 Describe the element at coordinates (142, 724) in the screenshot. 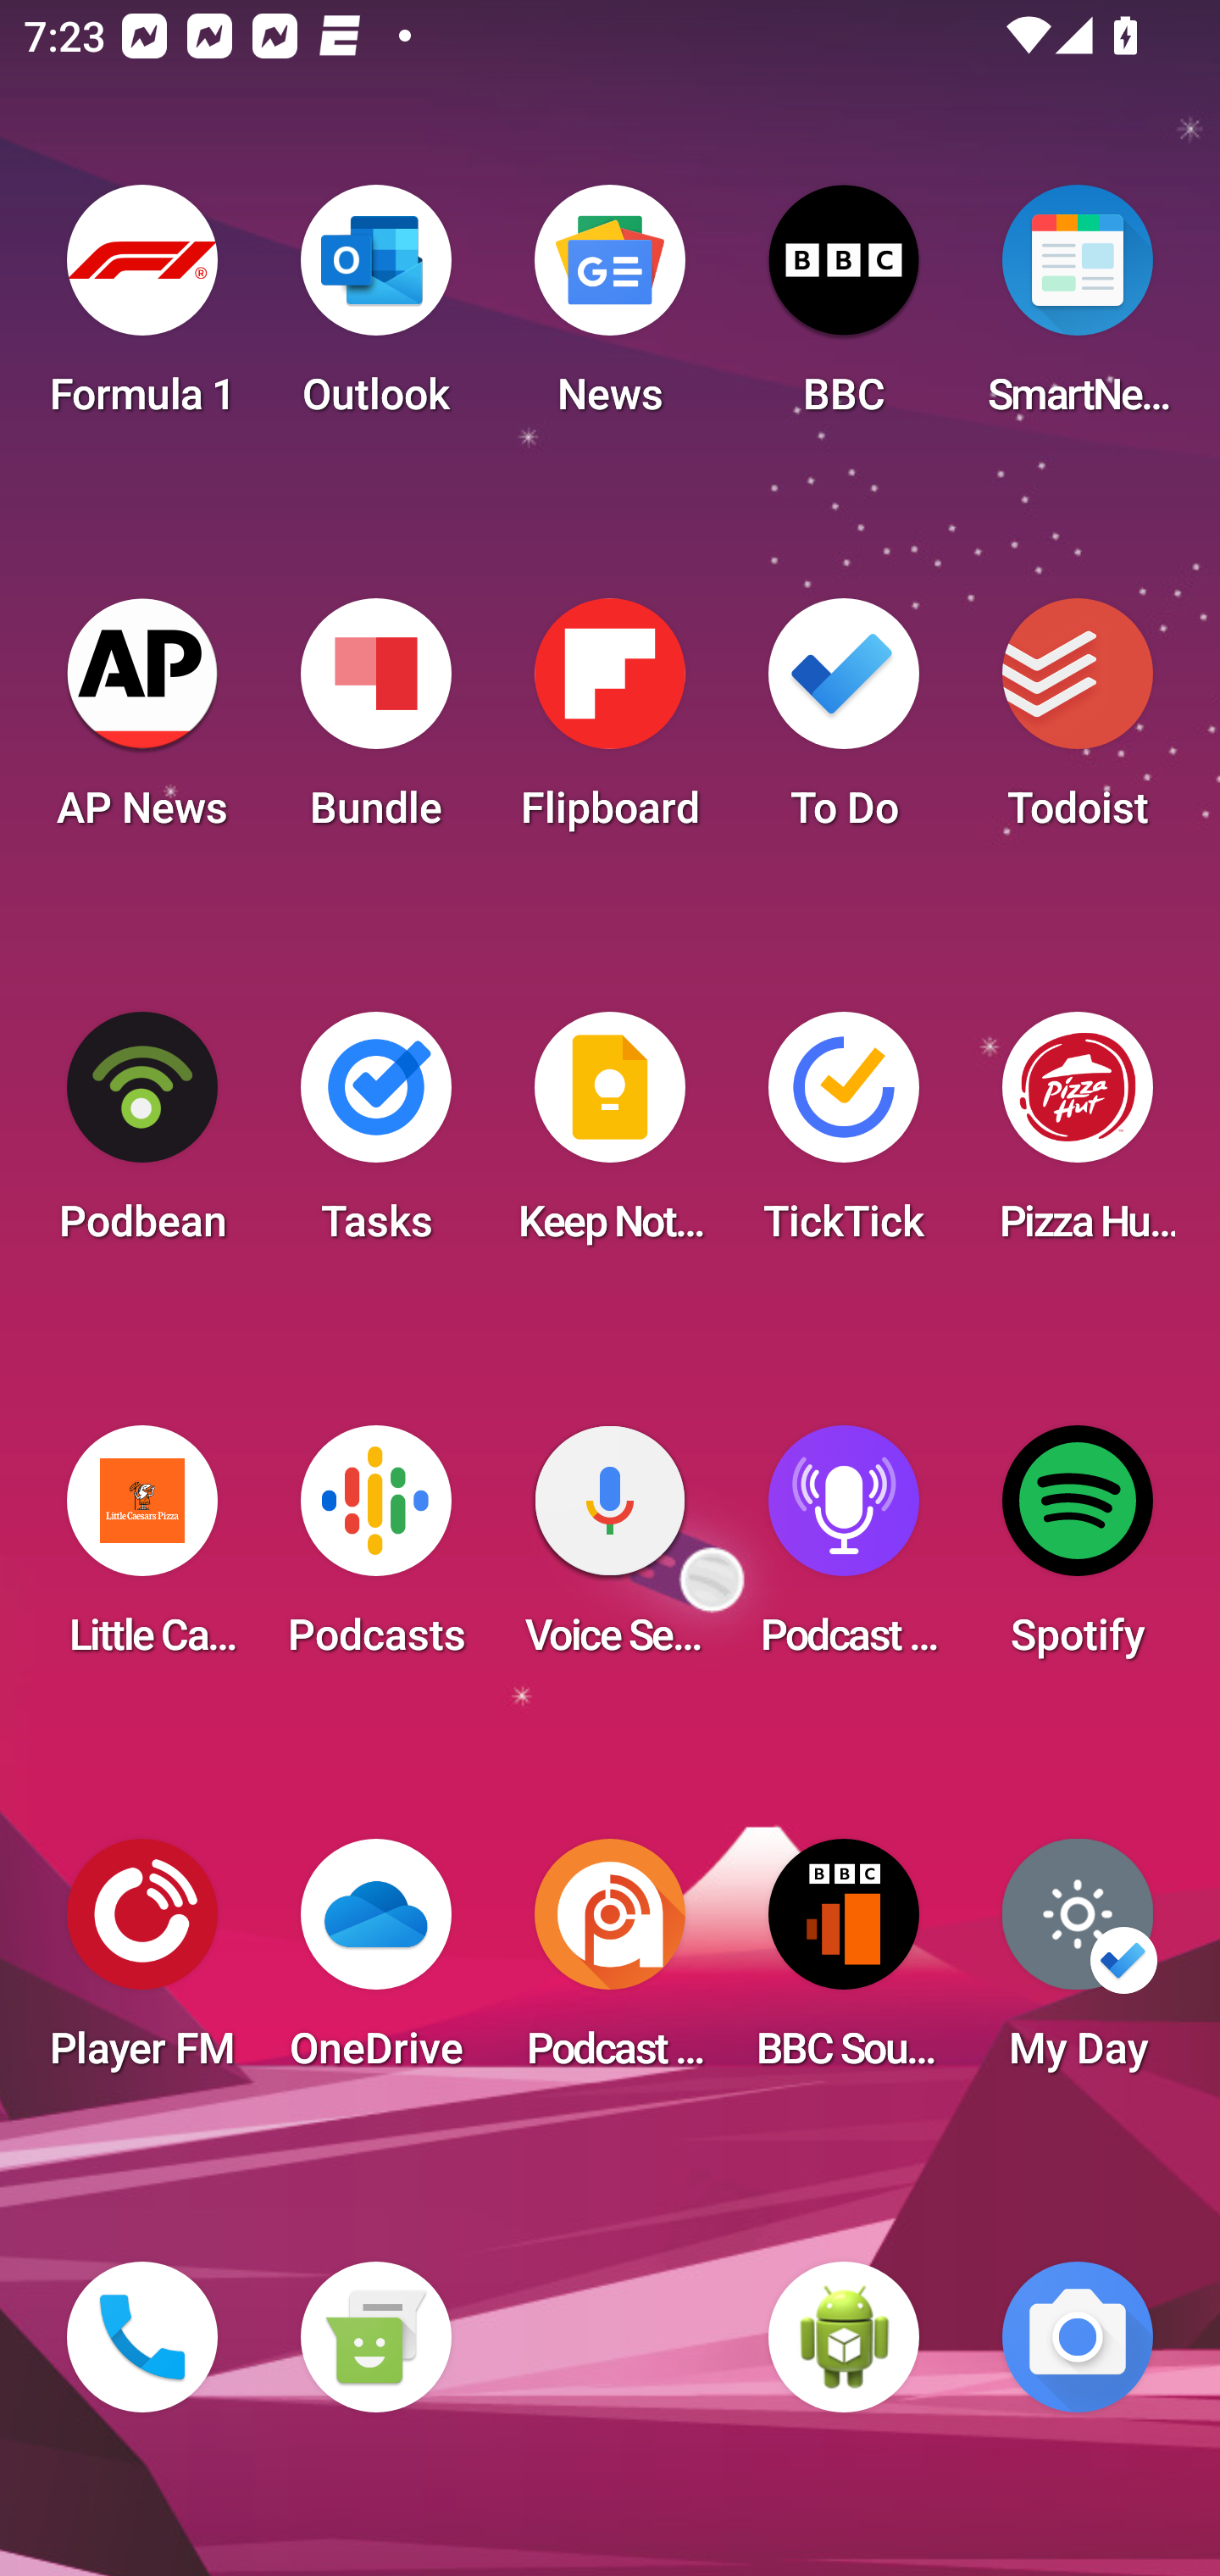

I see `AP News` at that location.